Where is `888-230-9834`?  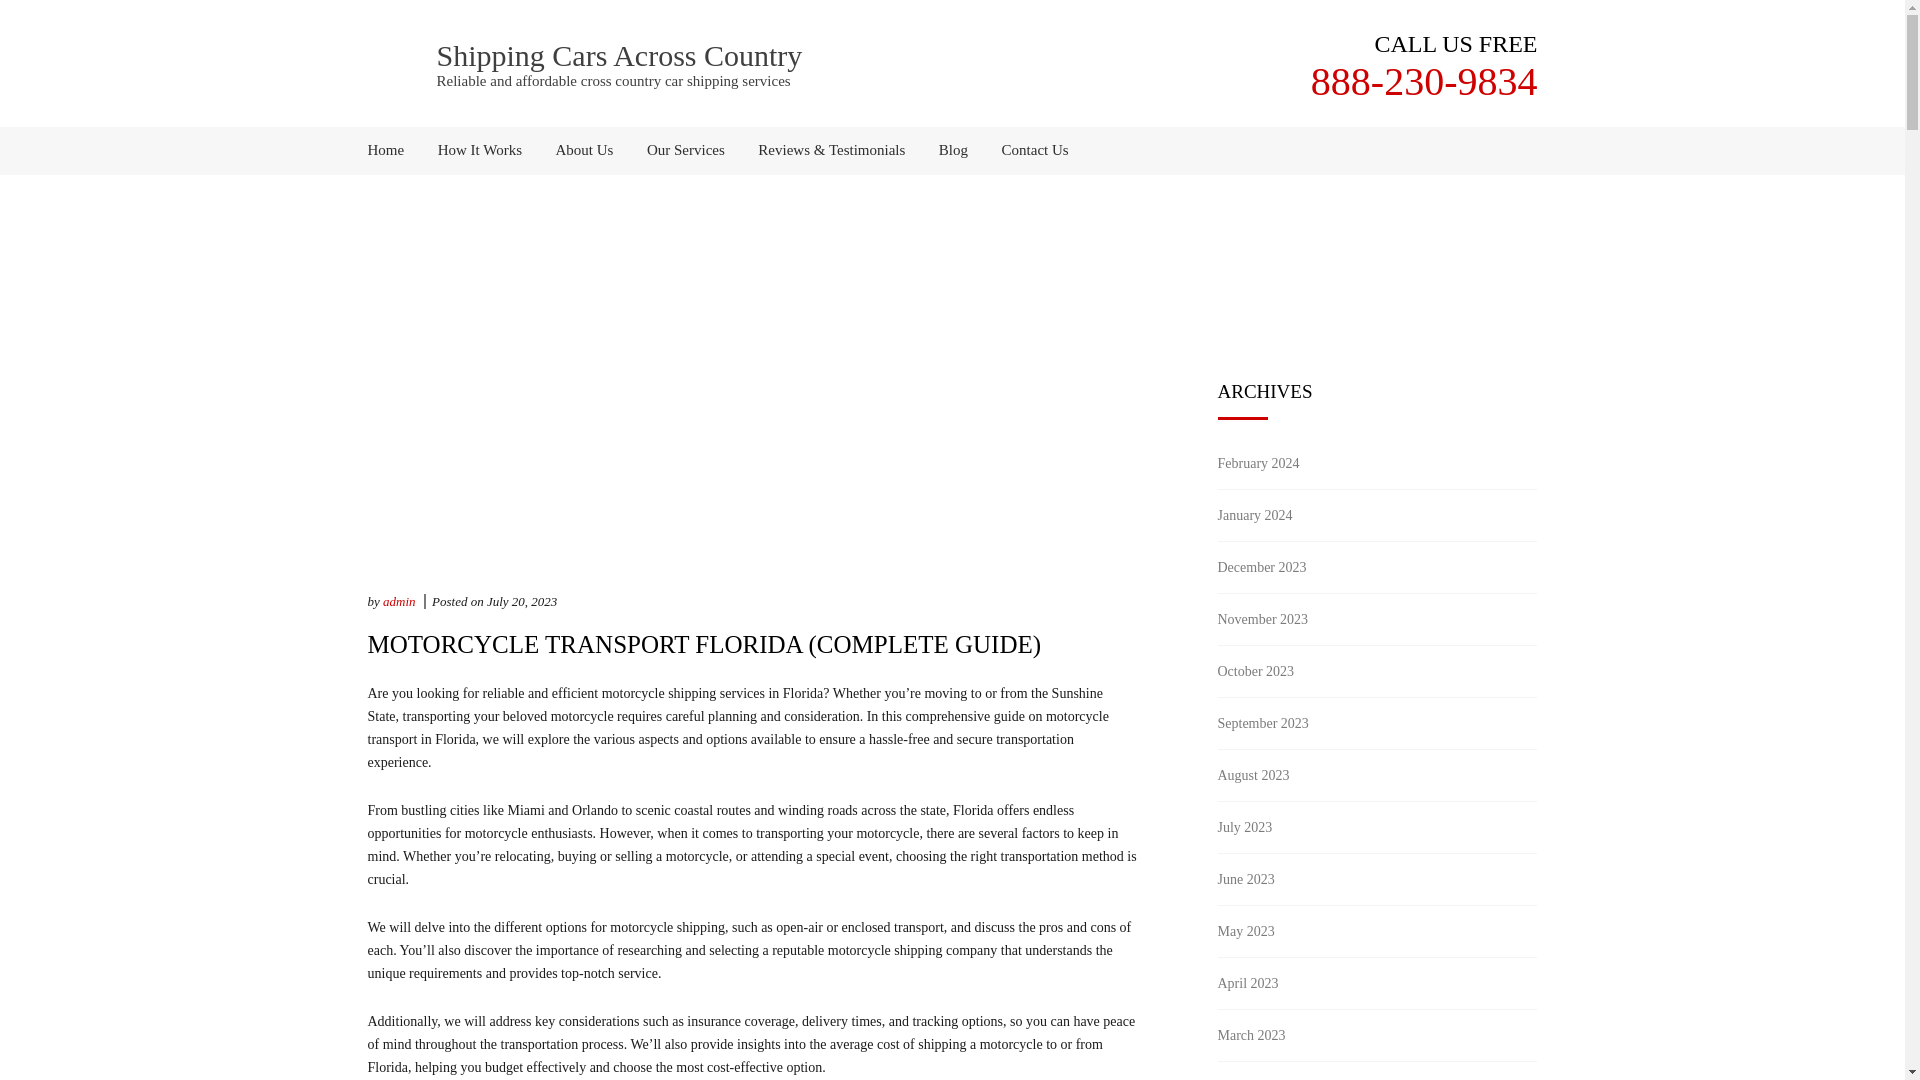
888-230-9834 is located at coordinates (1424, 81).